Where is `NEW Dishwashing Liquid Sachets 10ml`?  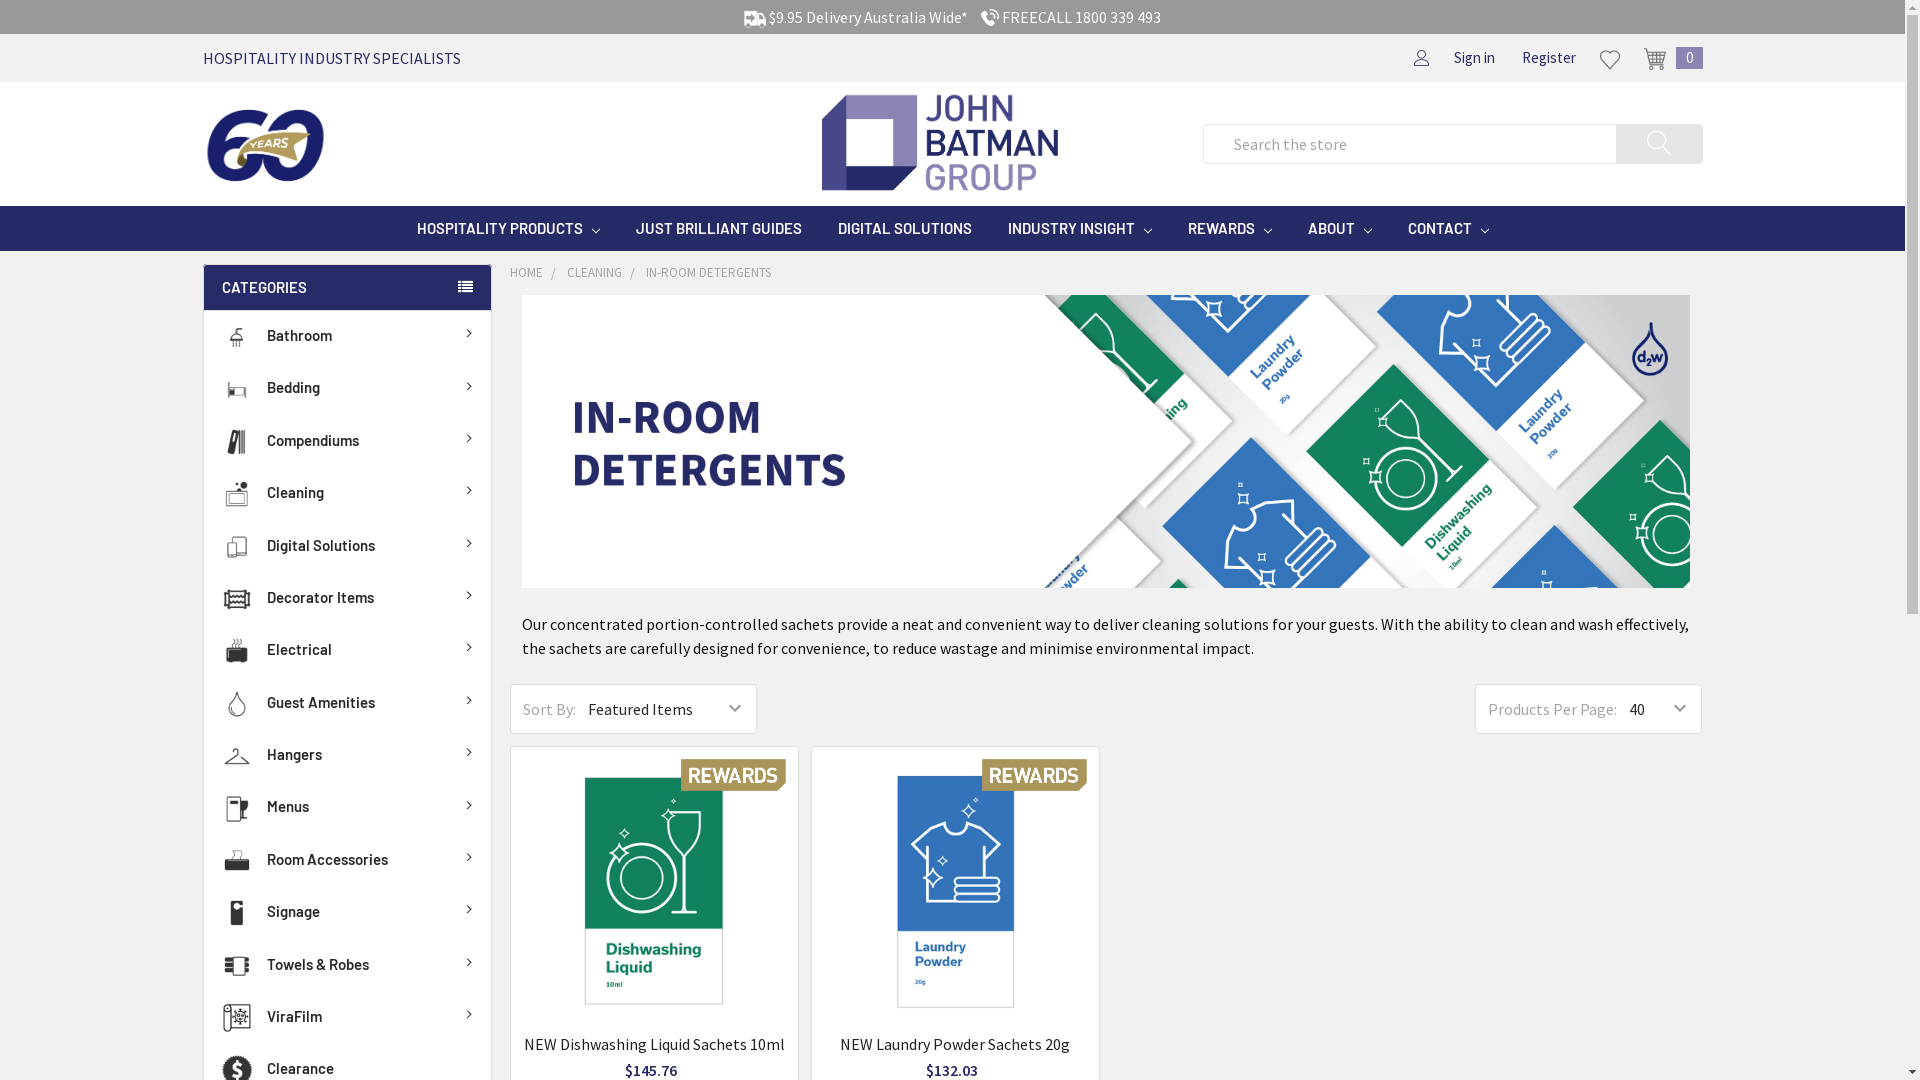 NEW Dishwashing Liquid Sachets 10ml is located at coordinates (654, 1044).